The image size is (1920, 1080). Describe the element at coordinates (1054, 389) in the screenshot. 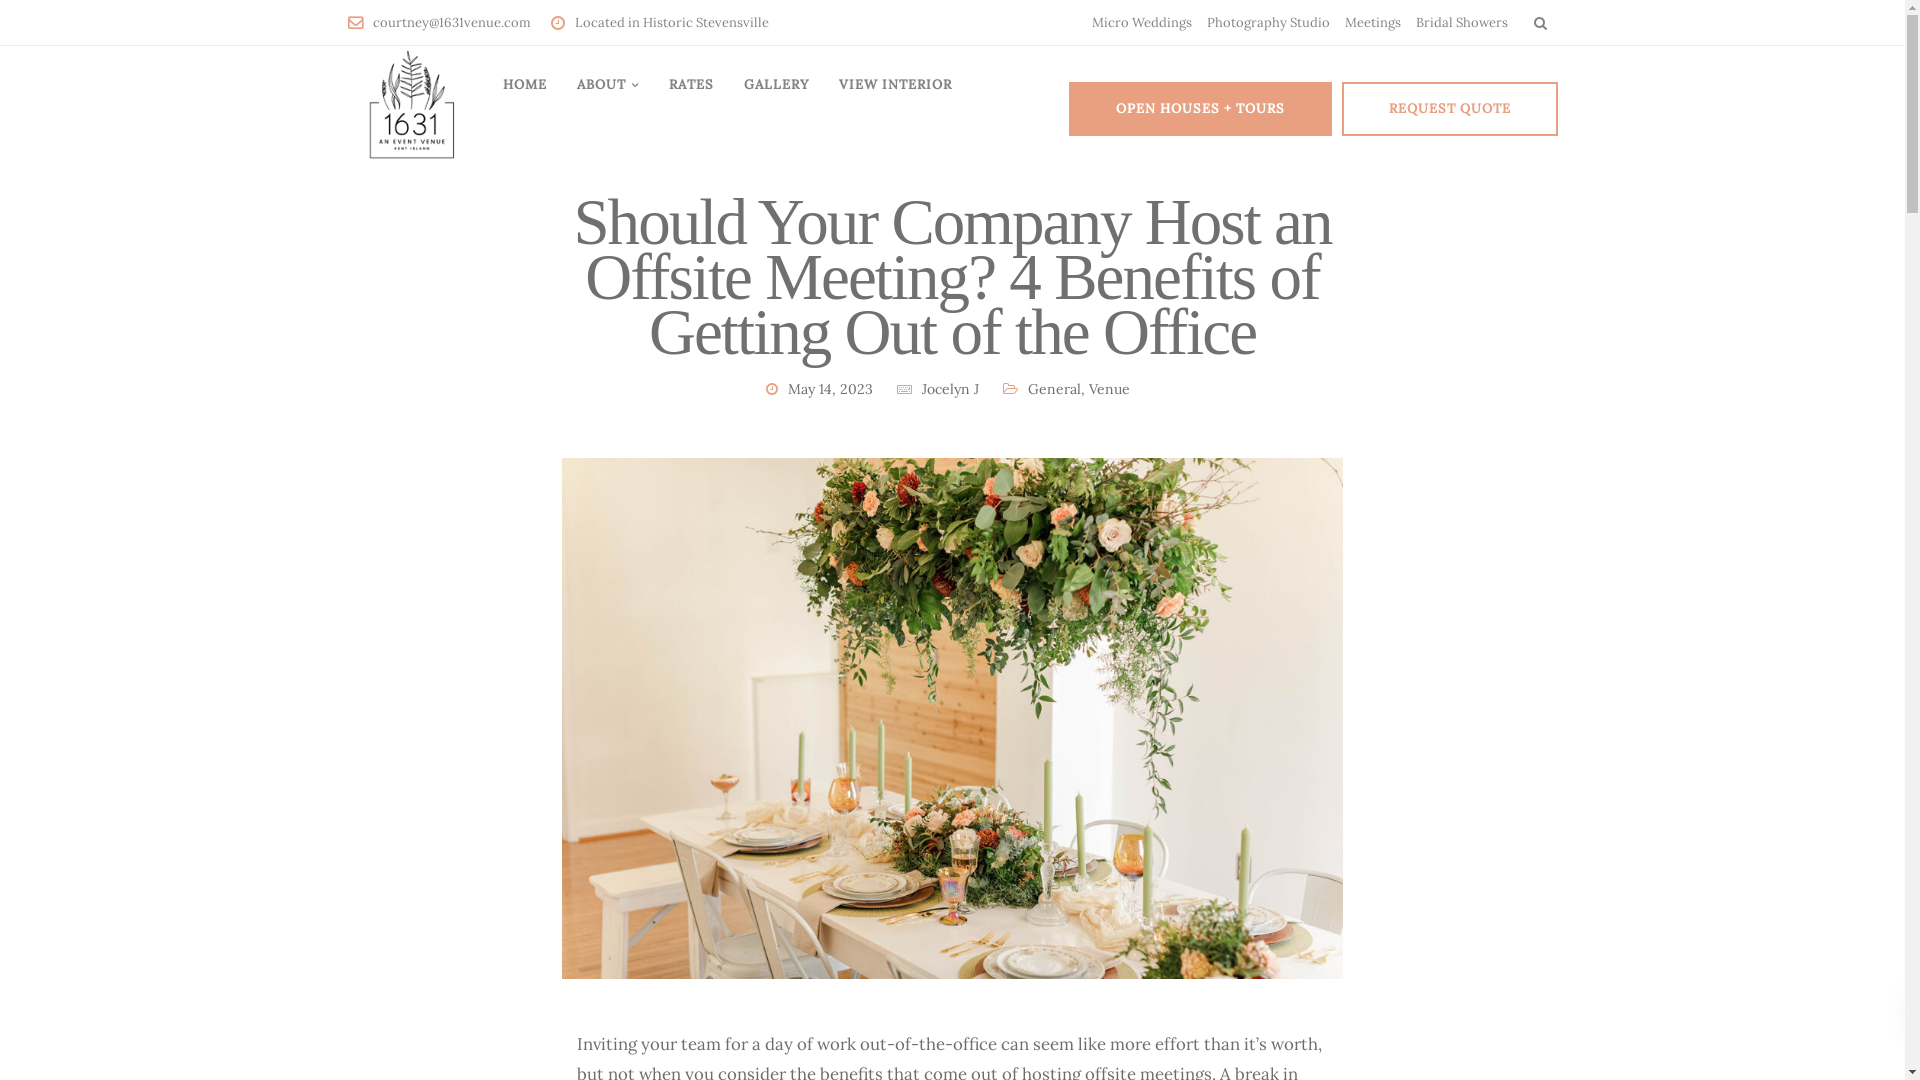

I see `General` at that location.